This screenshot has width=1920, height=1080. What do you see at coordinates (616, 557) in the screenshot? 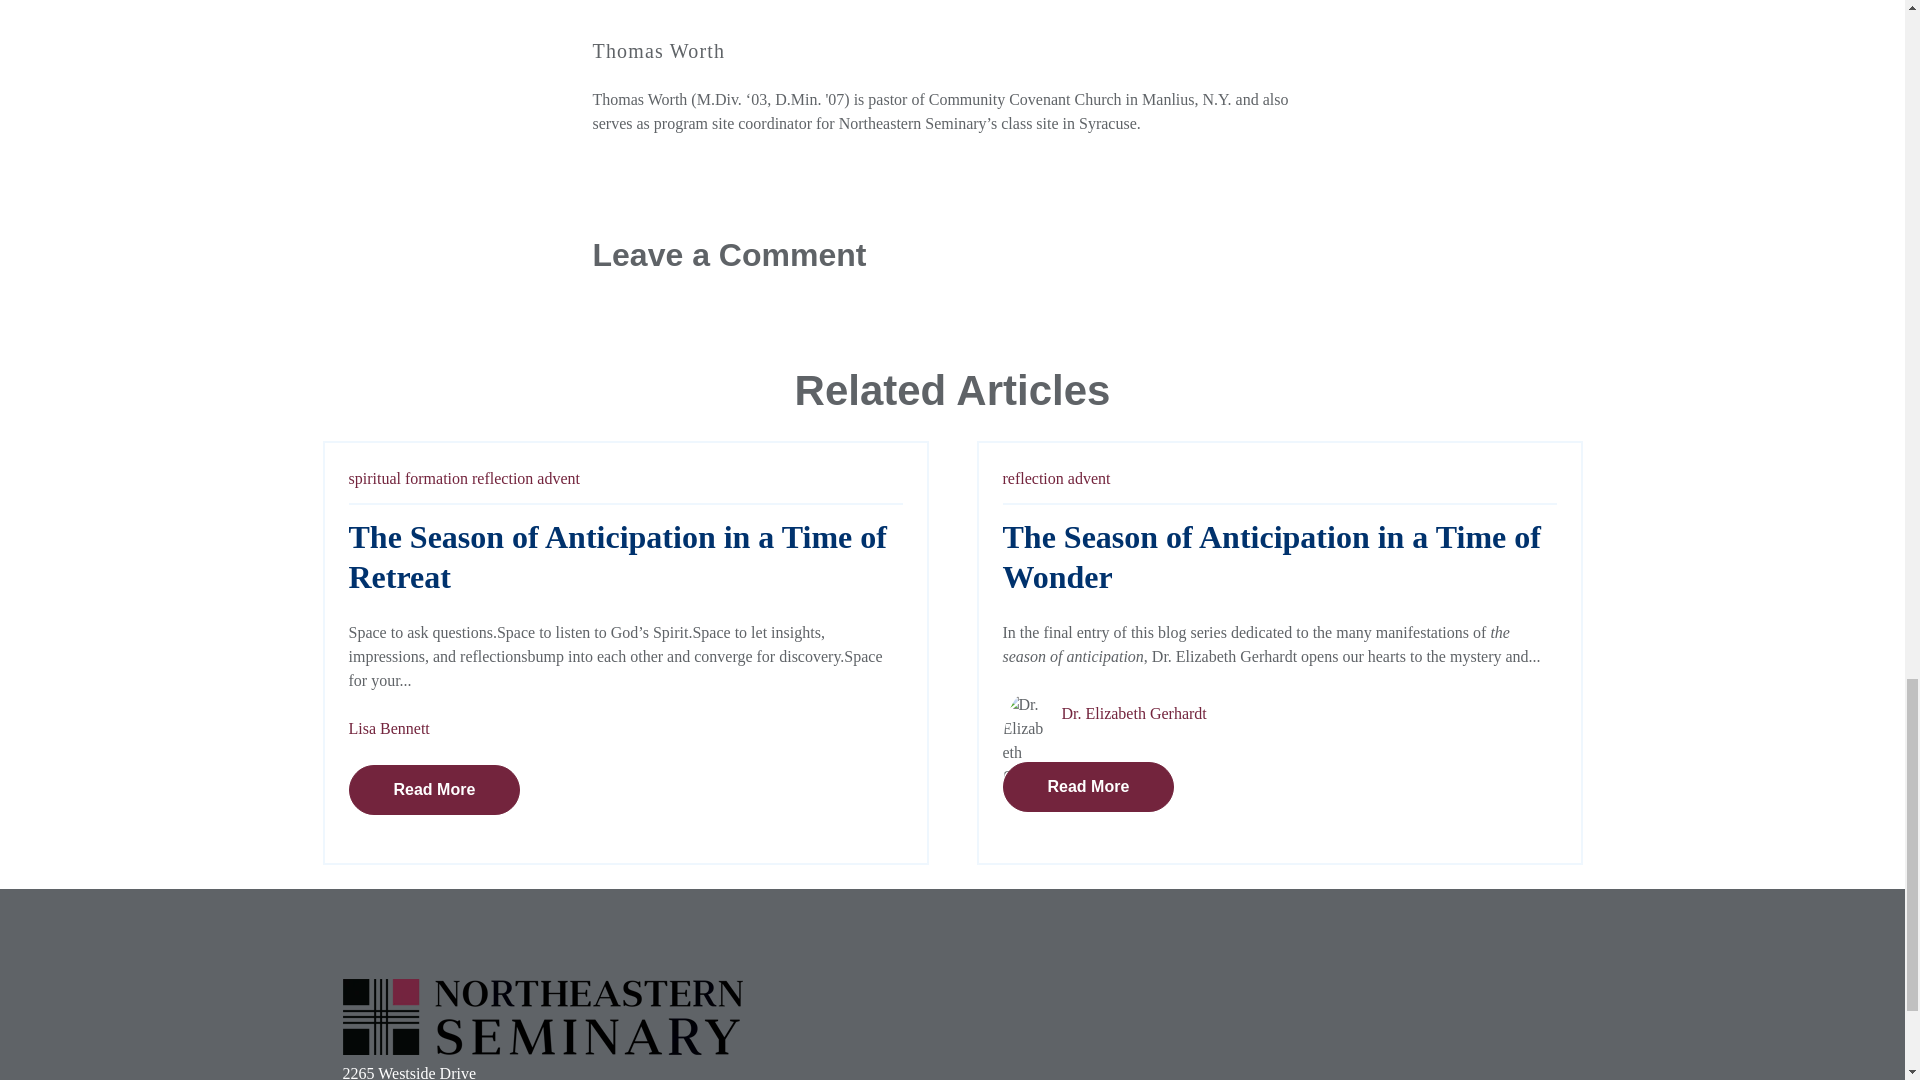
I see `The Season of Anticipation in a Time of Retreat` at bounding box center [616, 557].